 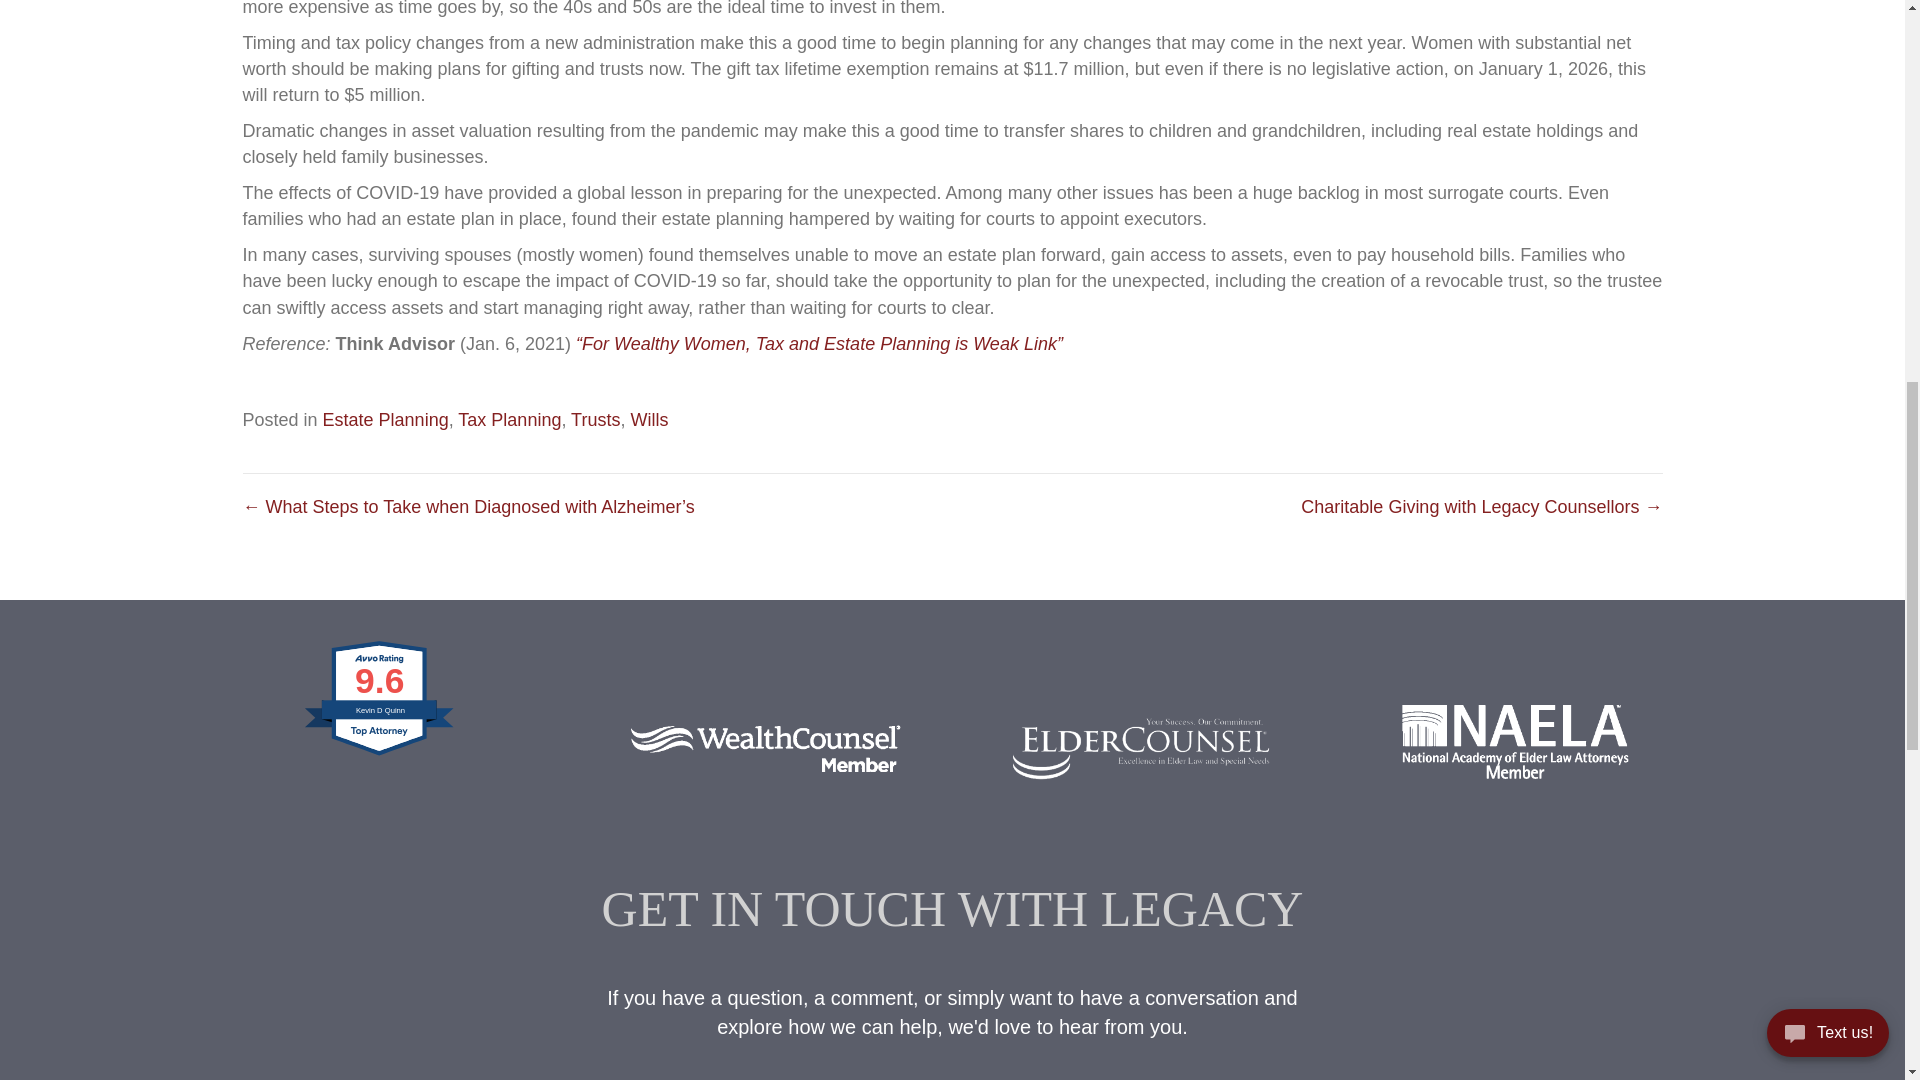 What do you see at coordinates (1515, 742) in the screenshot?
I see `Legacy-Logos3` at bounding box center [1515, 742].